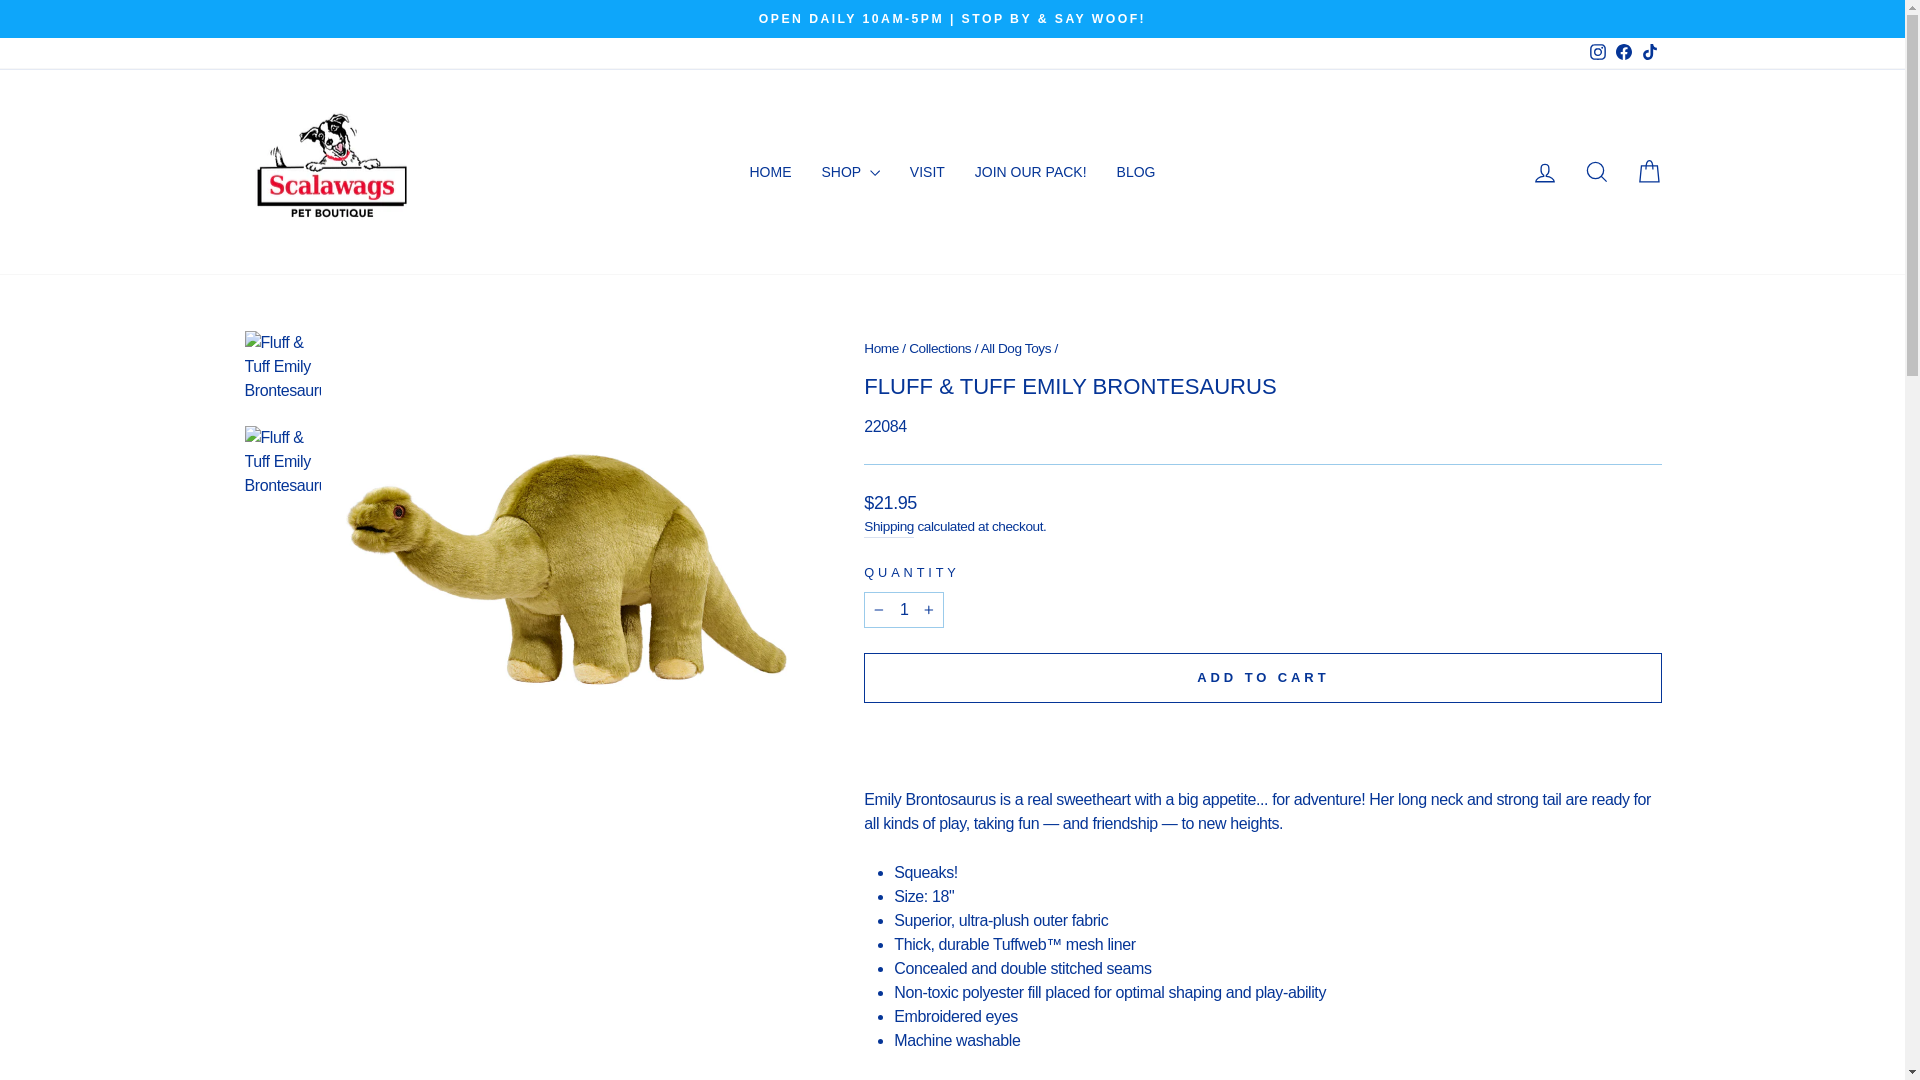  What do you see at coordinates (1597, 52) in the screenshot?
I see `instagram` at bounding box center [1597, 52].